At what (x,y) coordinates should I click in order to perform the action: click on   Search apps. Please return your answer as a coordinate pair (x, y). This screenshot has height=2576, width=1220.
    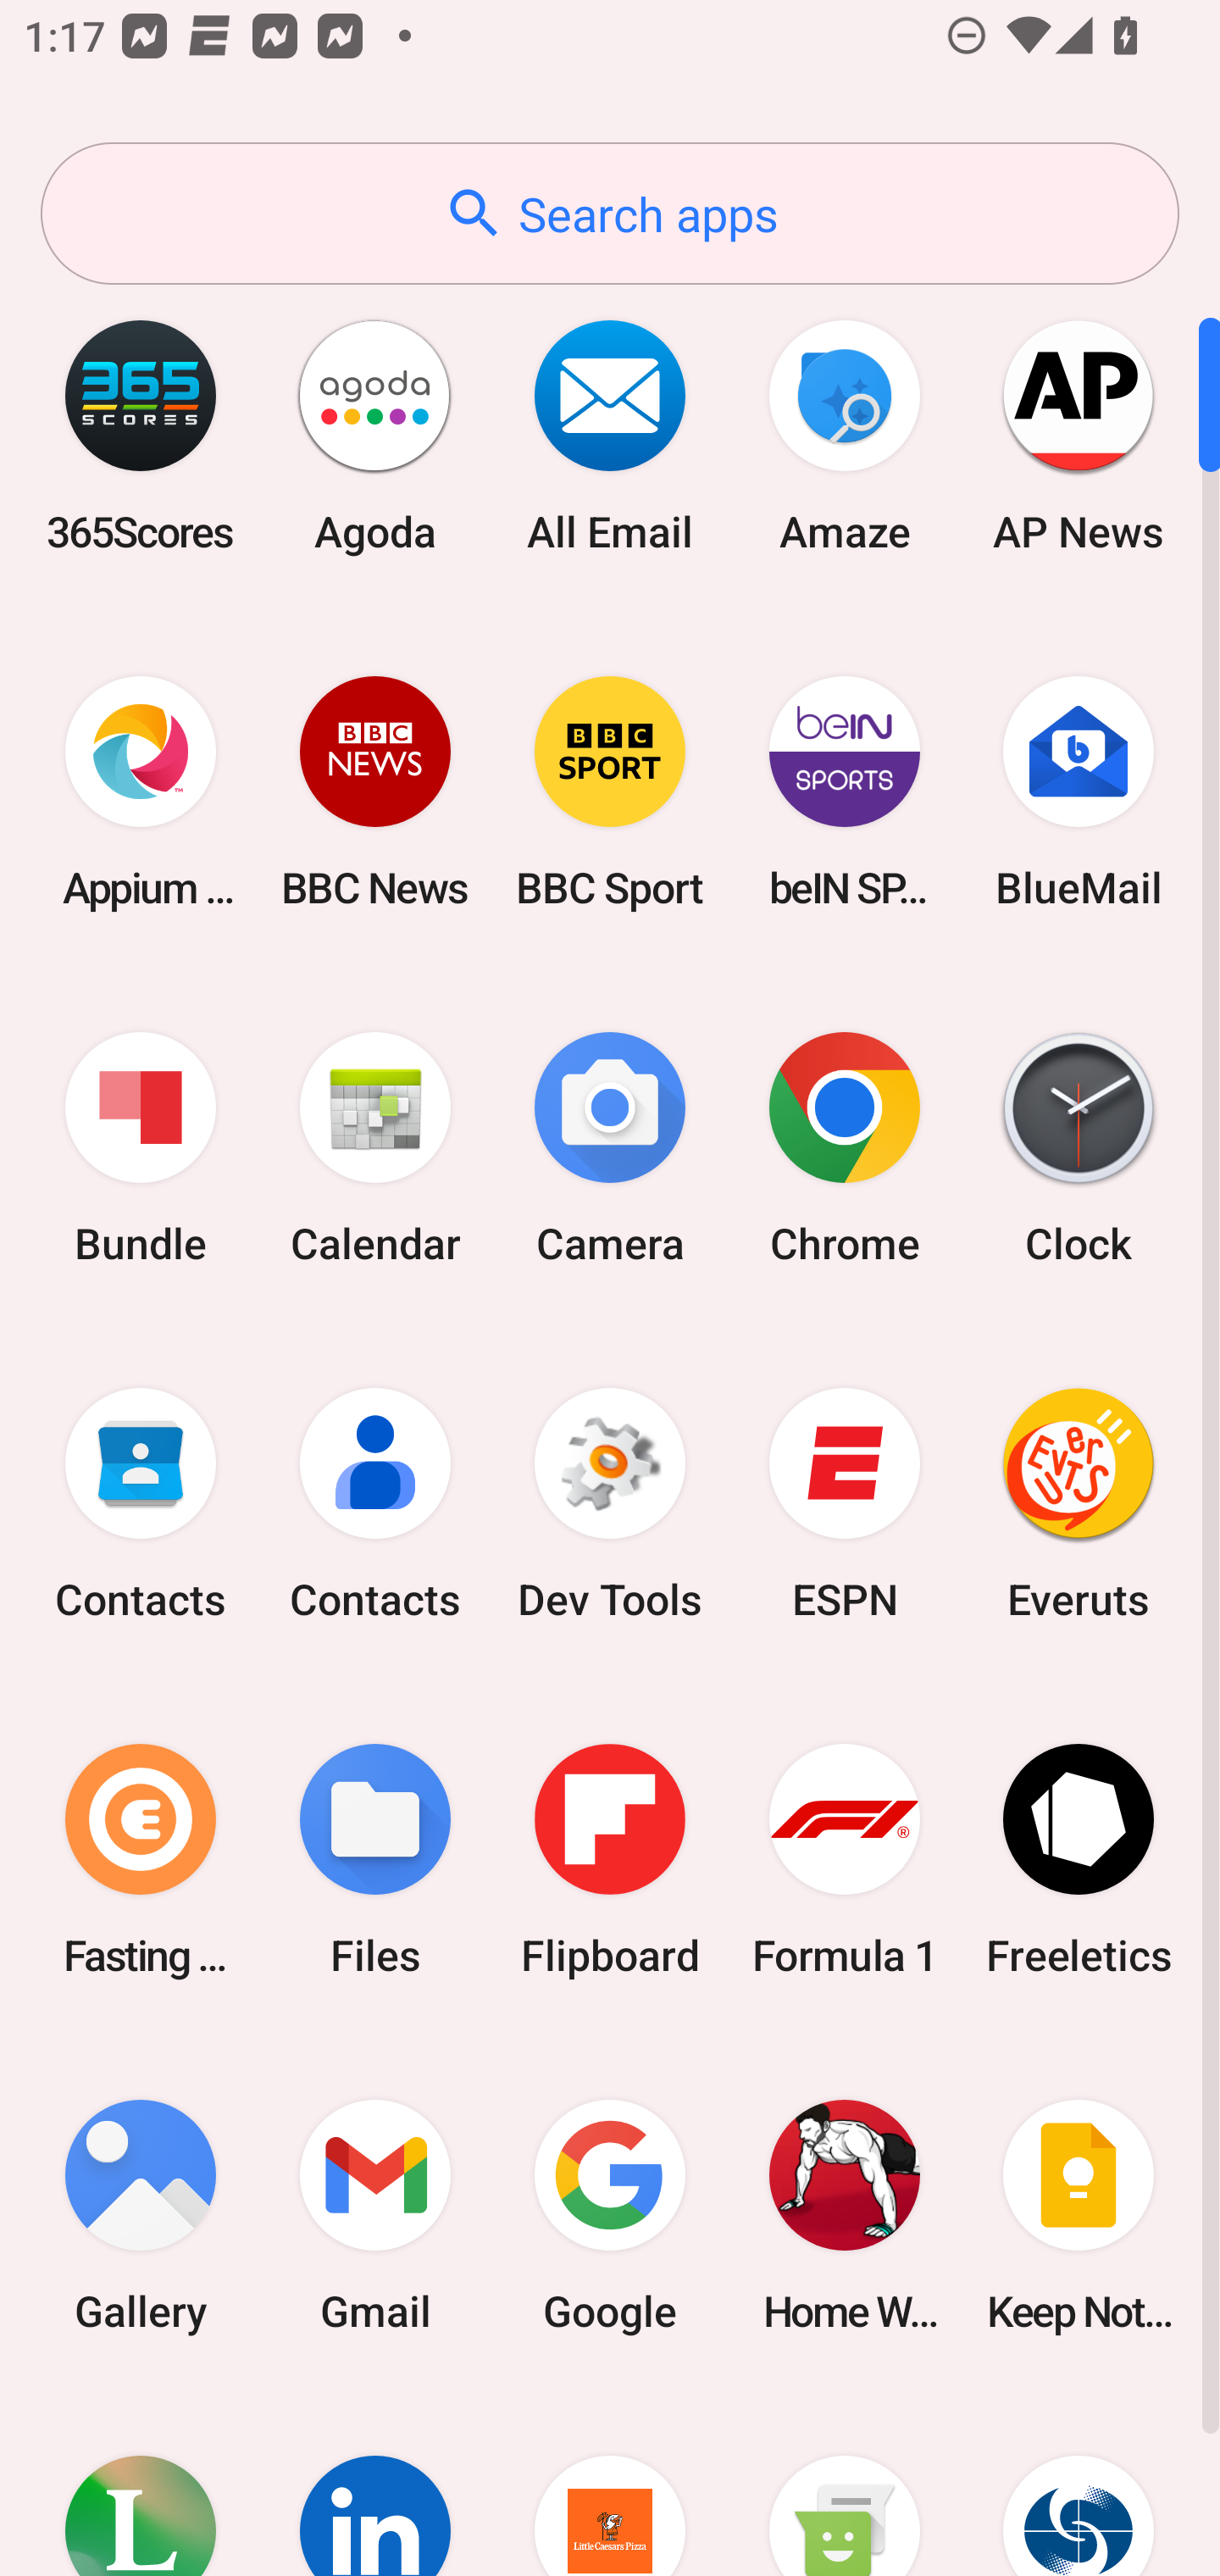
    Looking at the image, I should click on (610, 214).